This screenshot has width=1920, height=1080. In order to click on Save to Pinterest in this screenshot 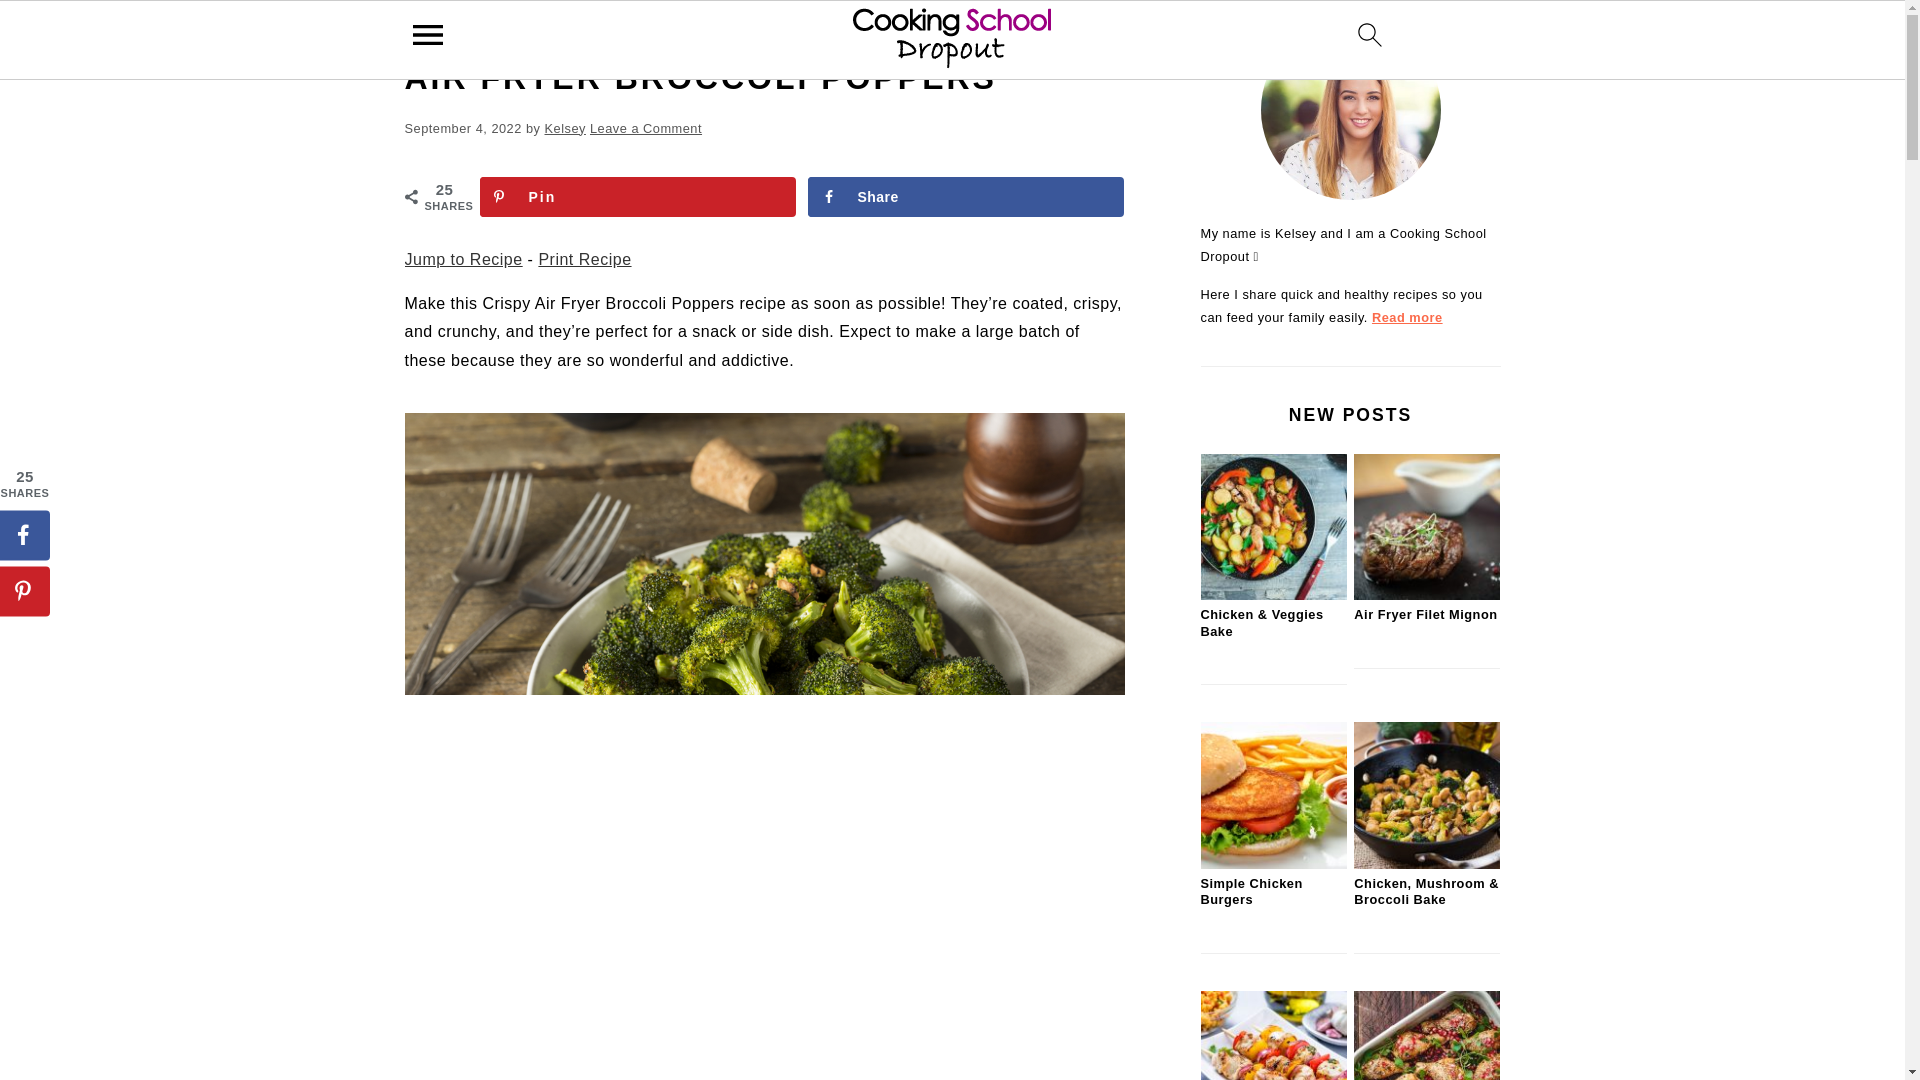, I will do `click(638, 197)`.